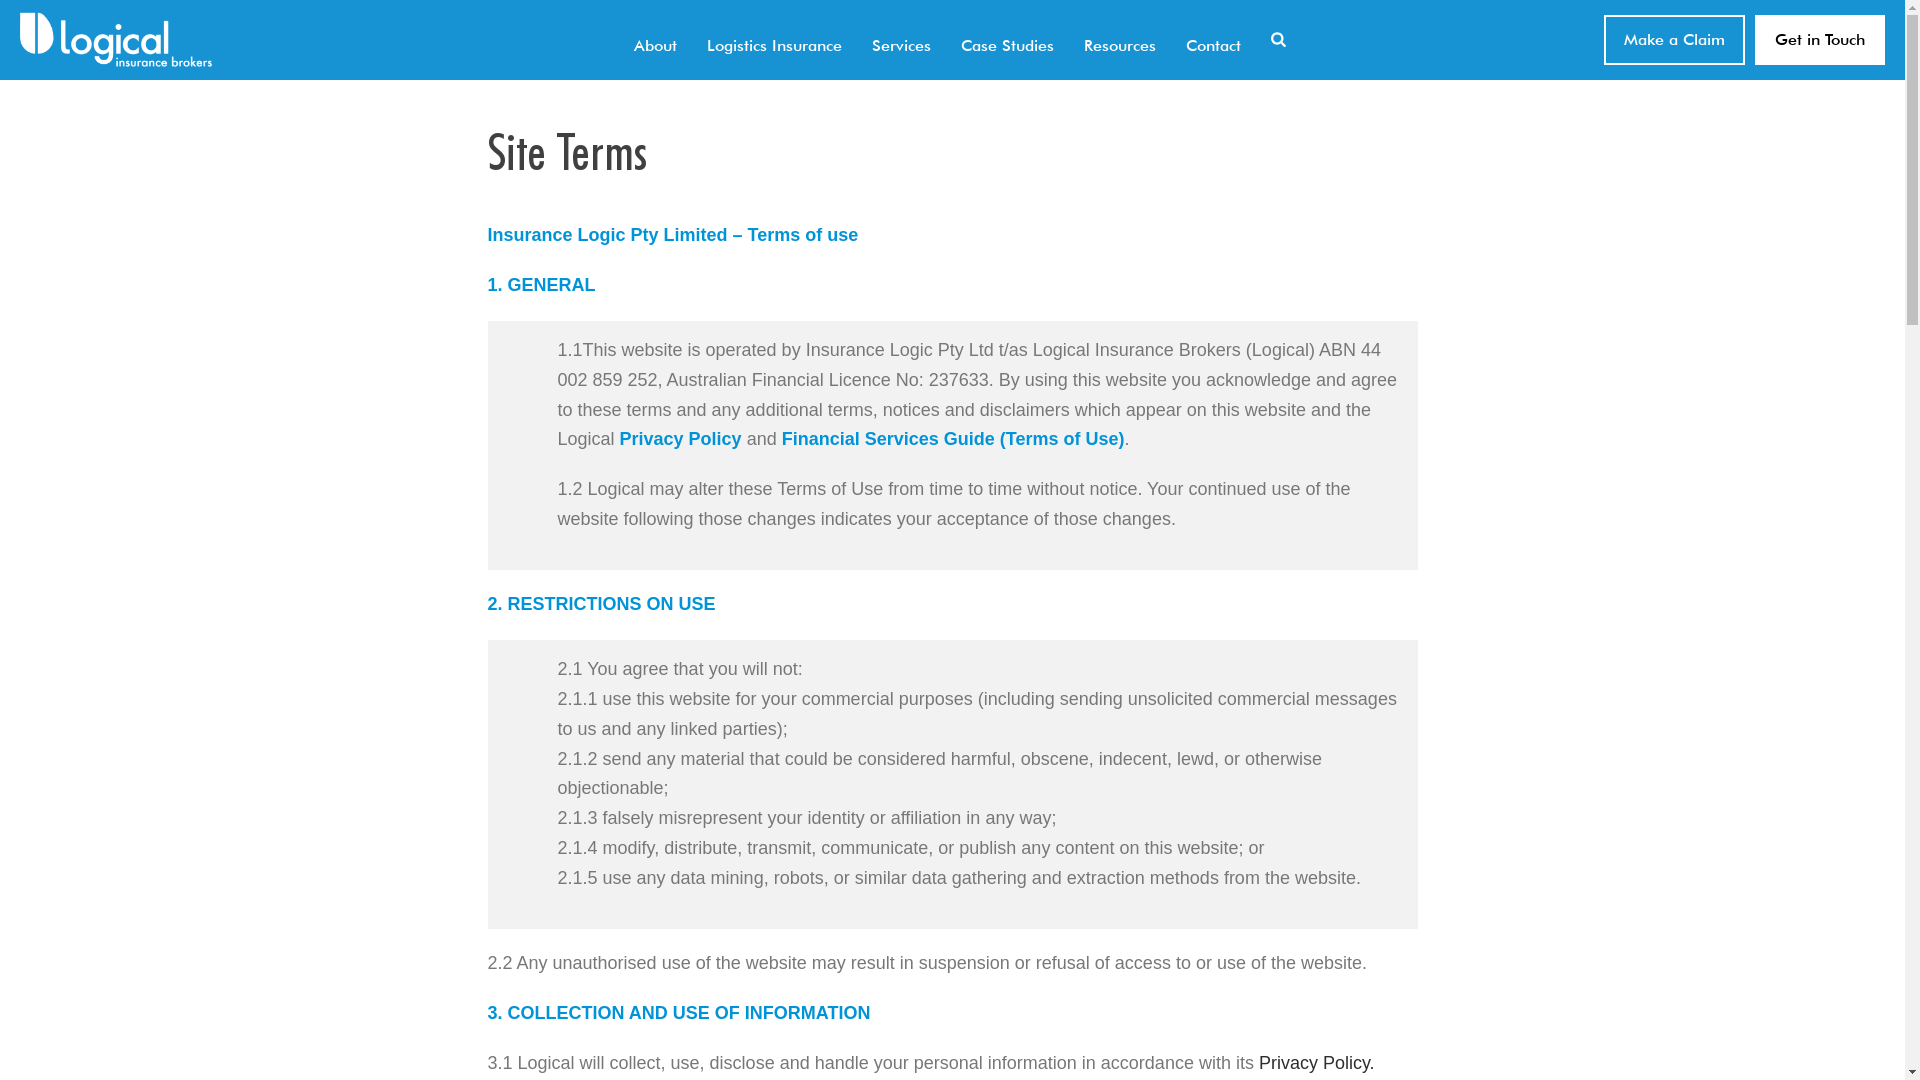  I want to click on Resources, so click(1120, 40).